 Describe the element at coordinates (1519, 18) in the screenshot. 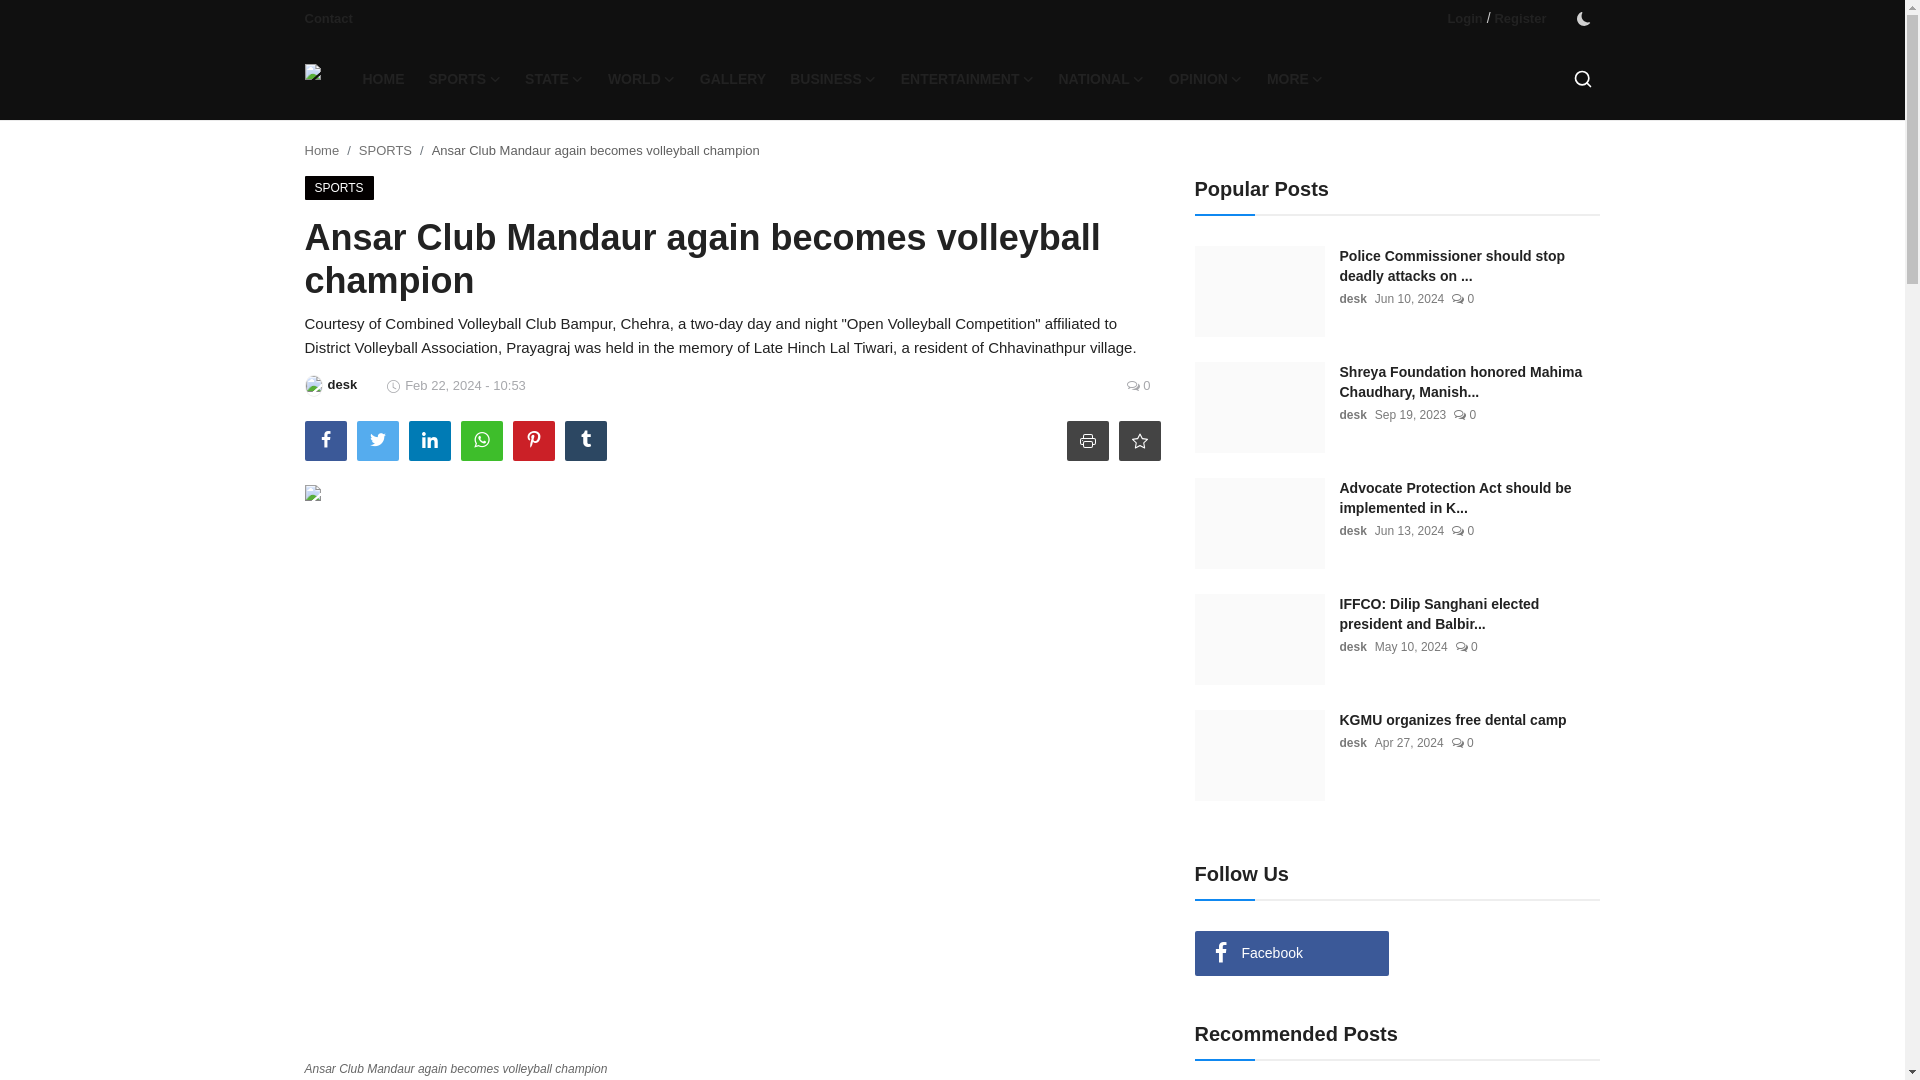

I see `Register` at that location.